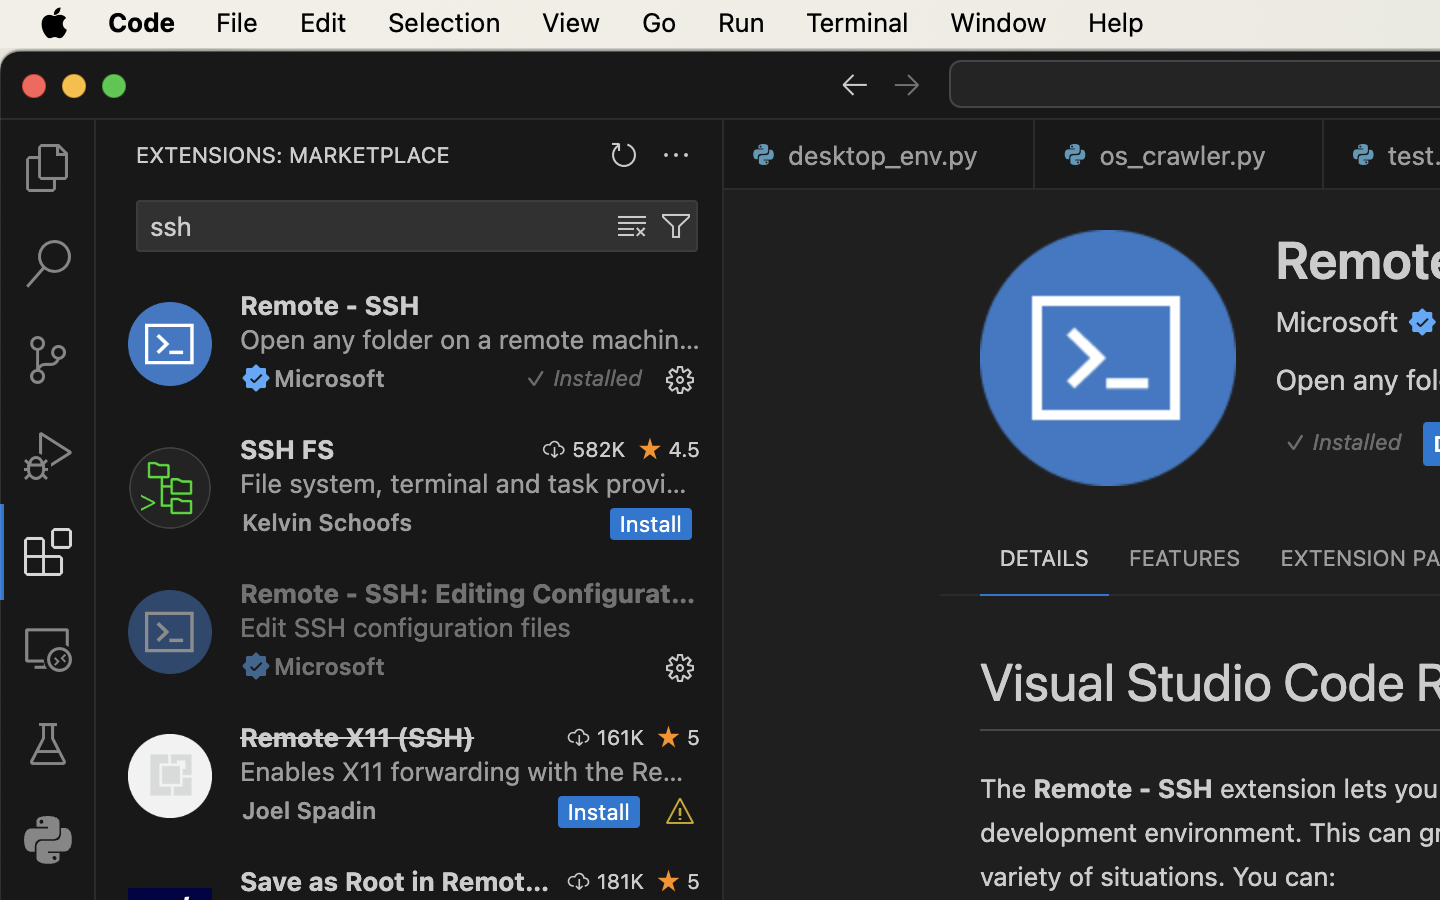  I want to click on Kelvin Schoofs, so click(328, 522).